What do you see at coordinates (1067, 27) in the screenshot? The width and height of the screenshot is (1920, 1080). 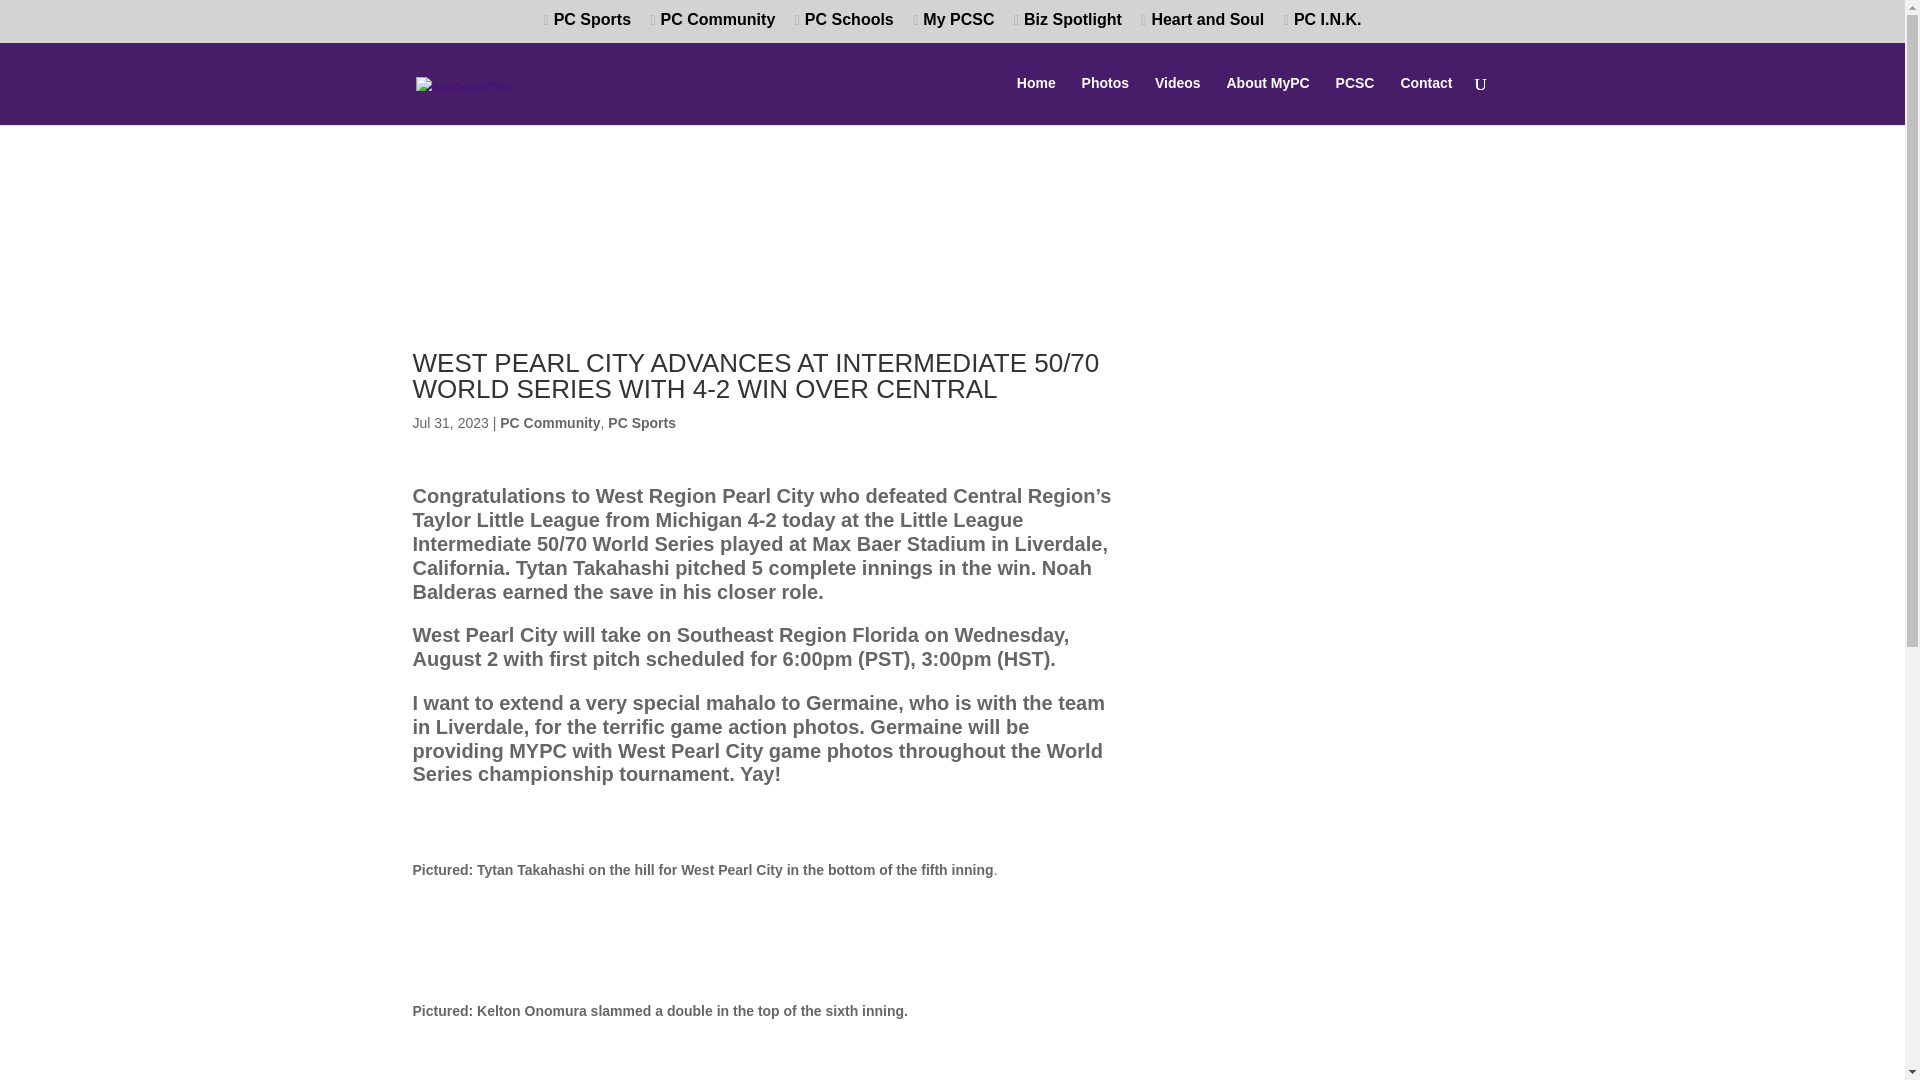 I see `Biz Spotlight` at bounding box center [1067, 27].